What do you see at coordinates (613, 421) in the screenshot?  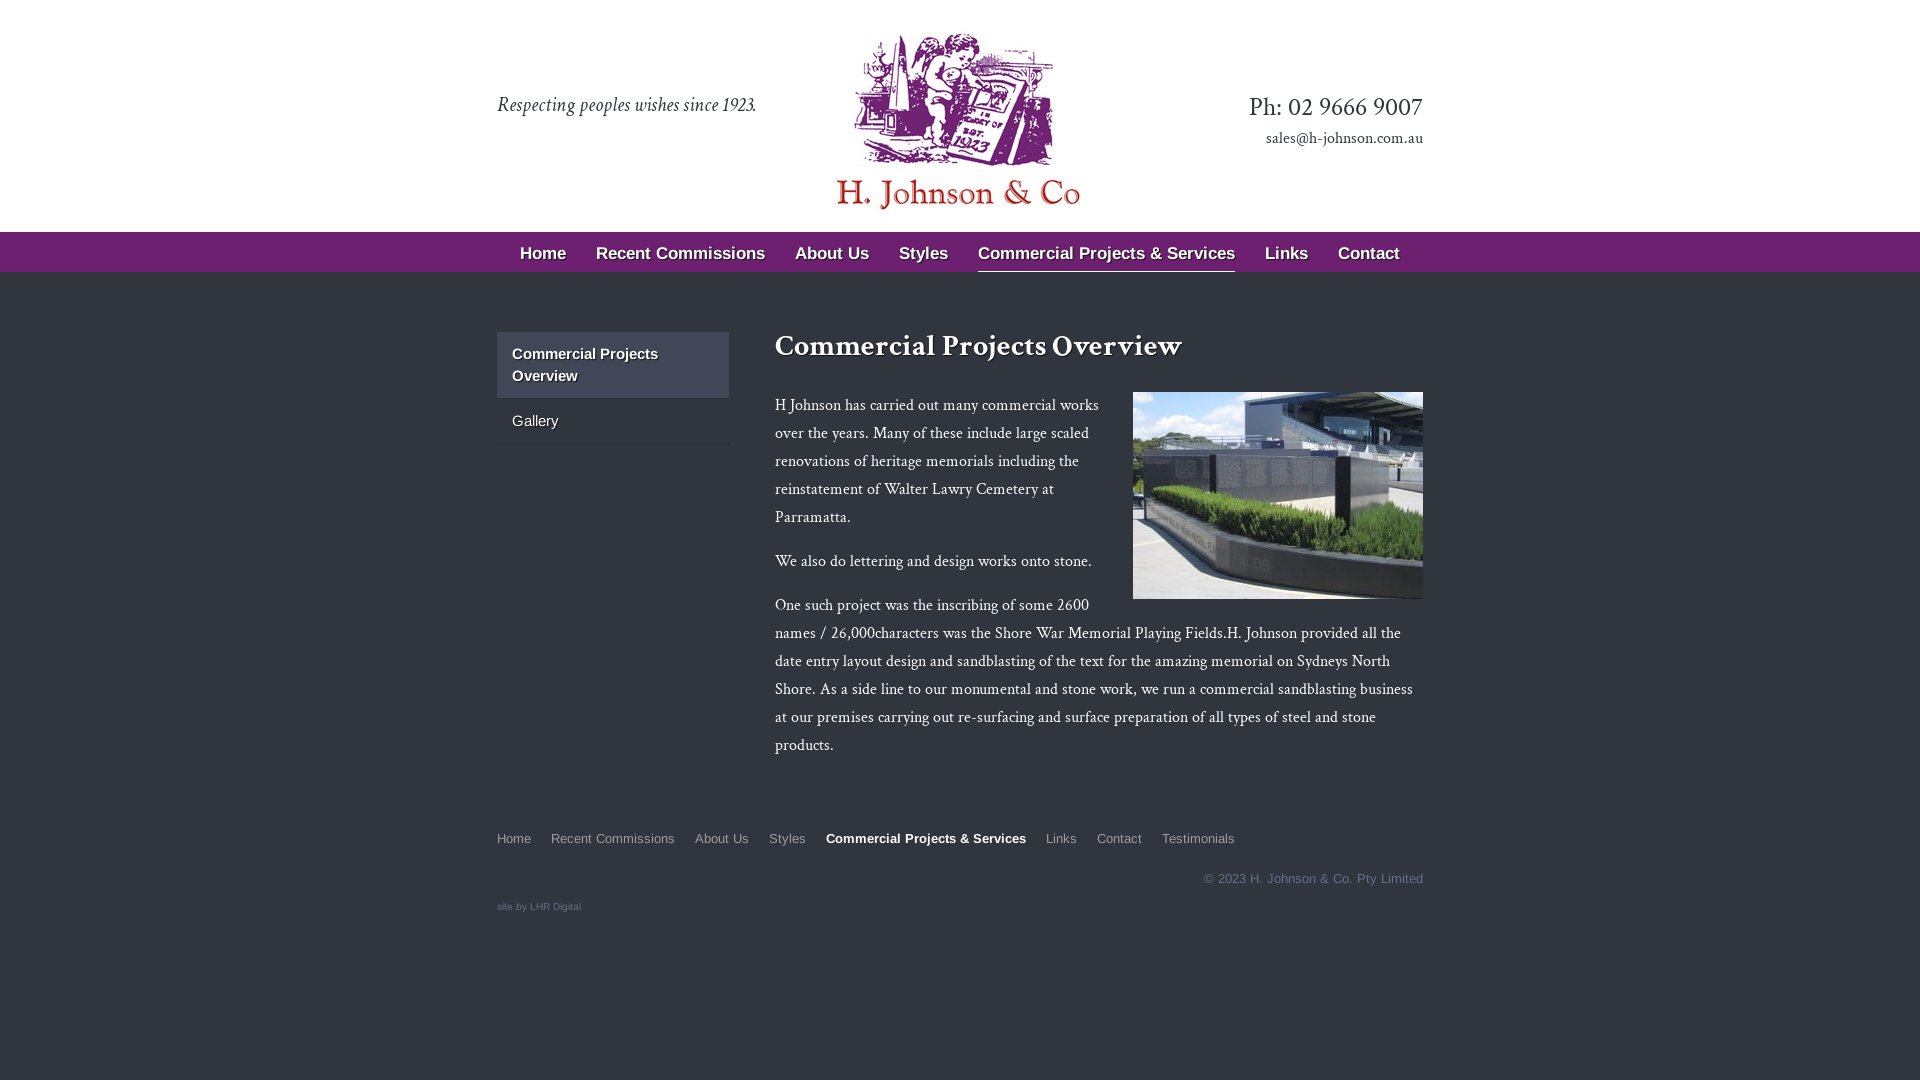 I see `Gallery` at bounding box center [613, 421].